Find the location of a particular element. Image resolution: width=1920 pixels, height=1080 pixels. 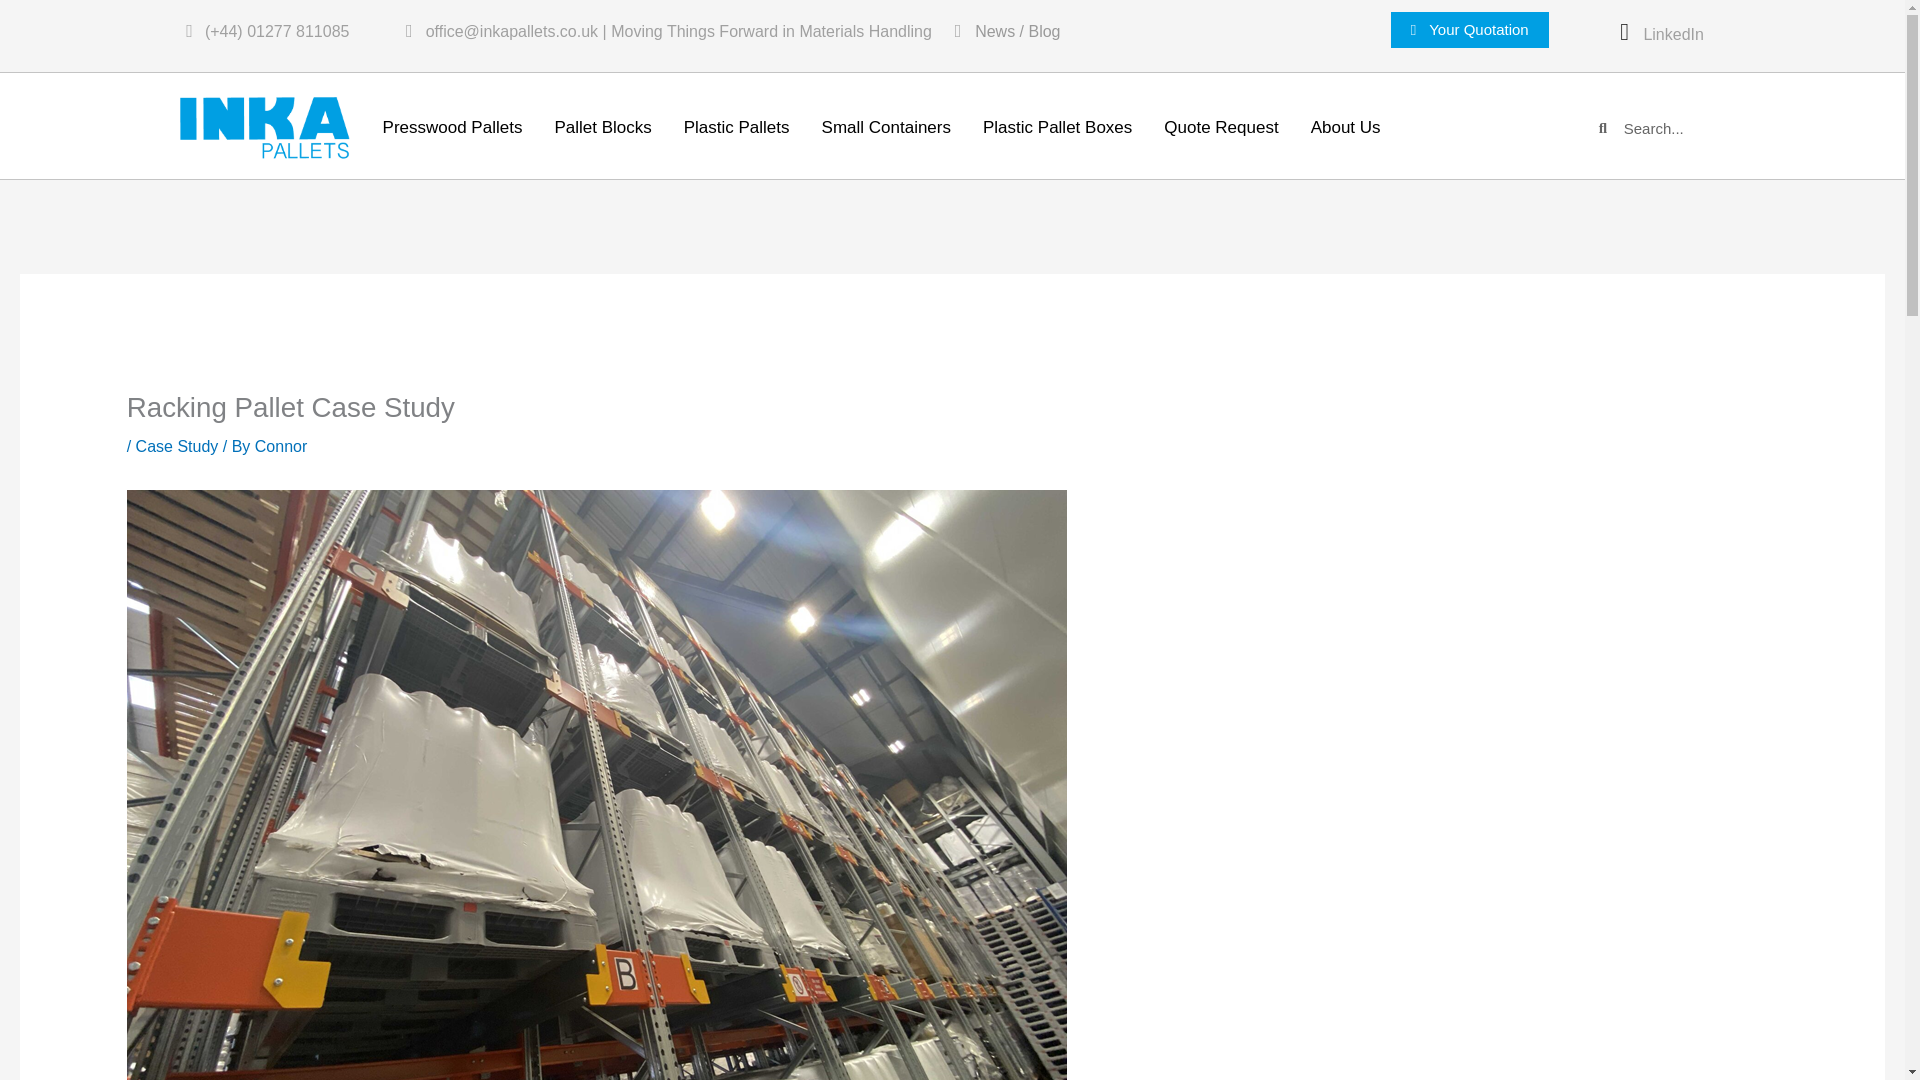

Plastic Pallets is located at coordinates (737, 128).